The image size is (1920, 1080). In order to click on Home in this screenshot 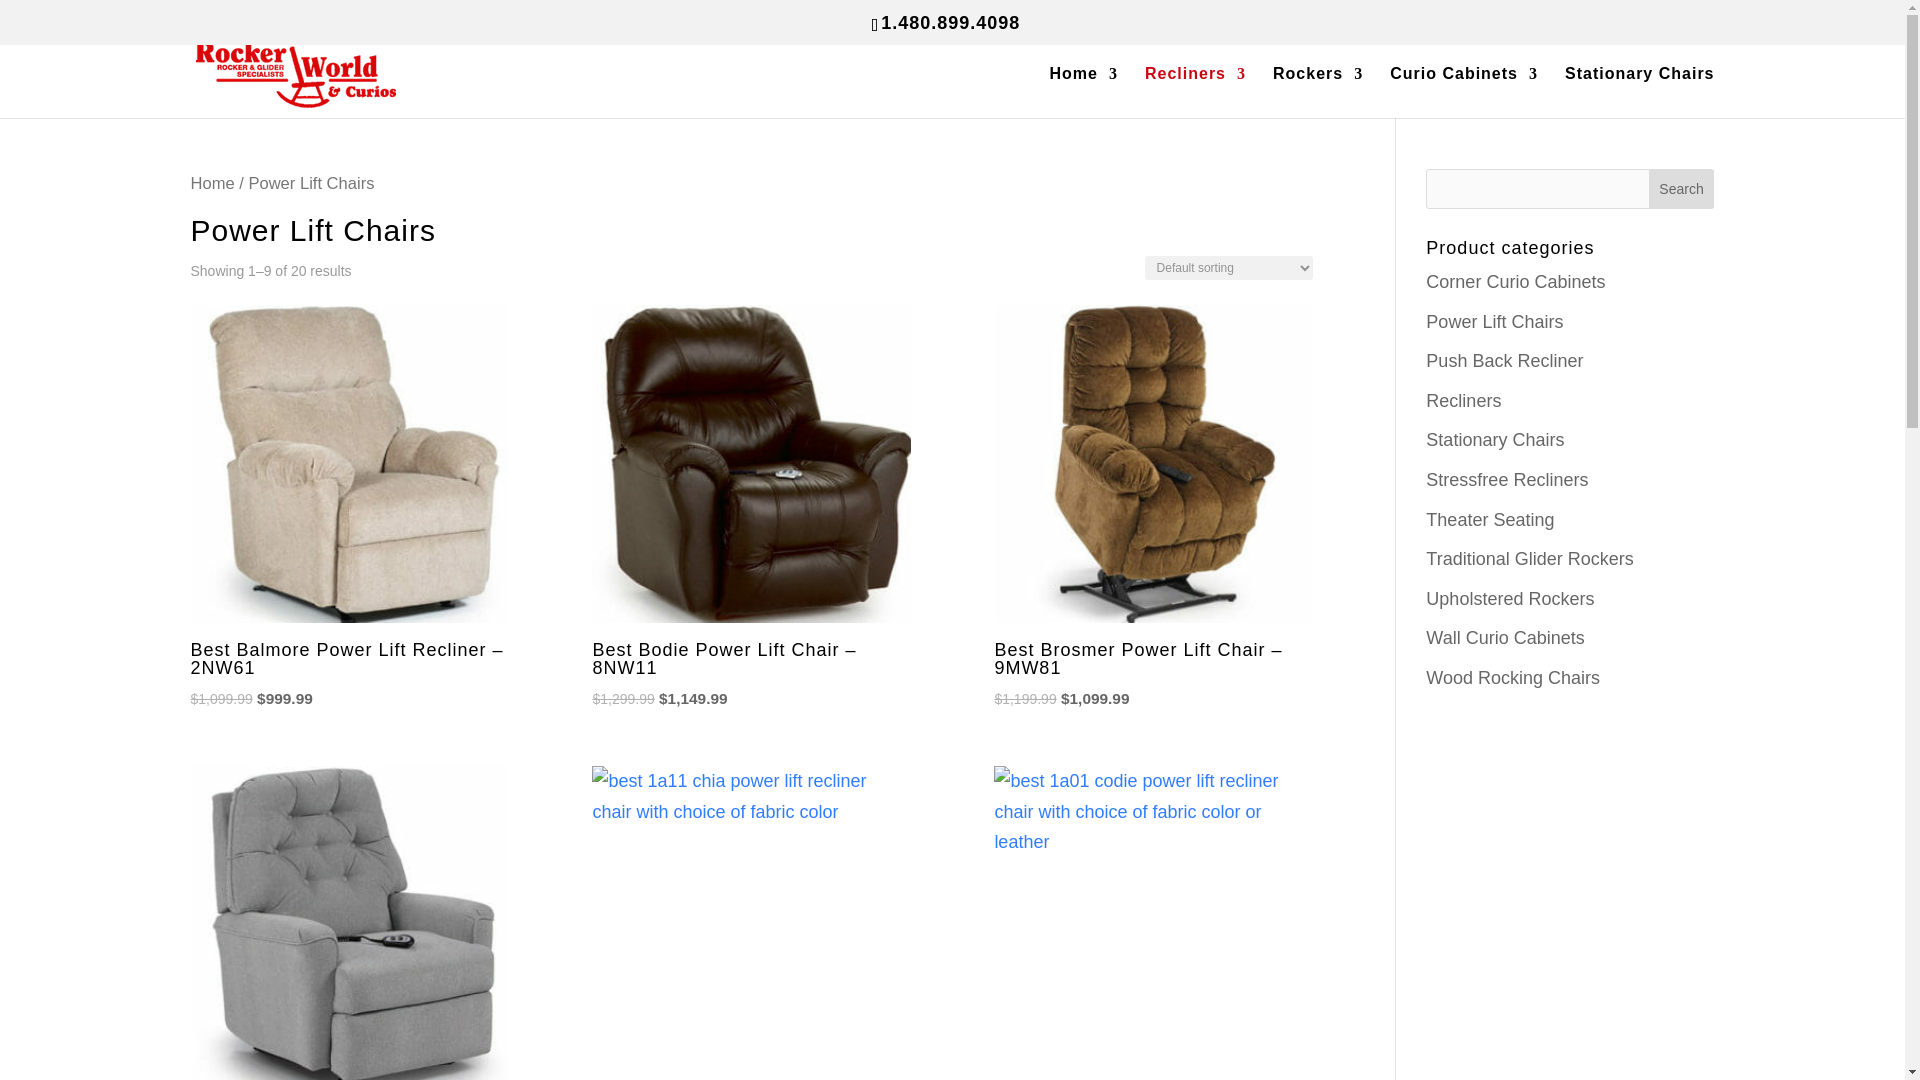, I will do `click(212, 183)`.